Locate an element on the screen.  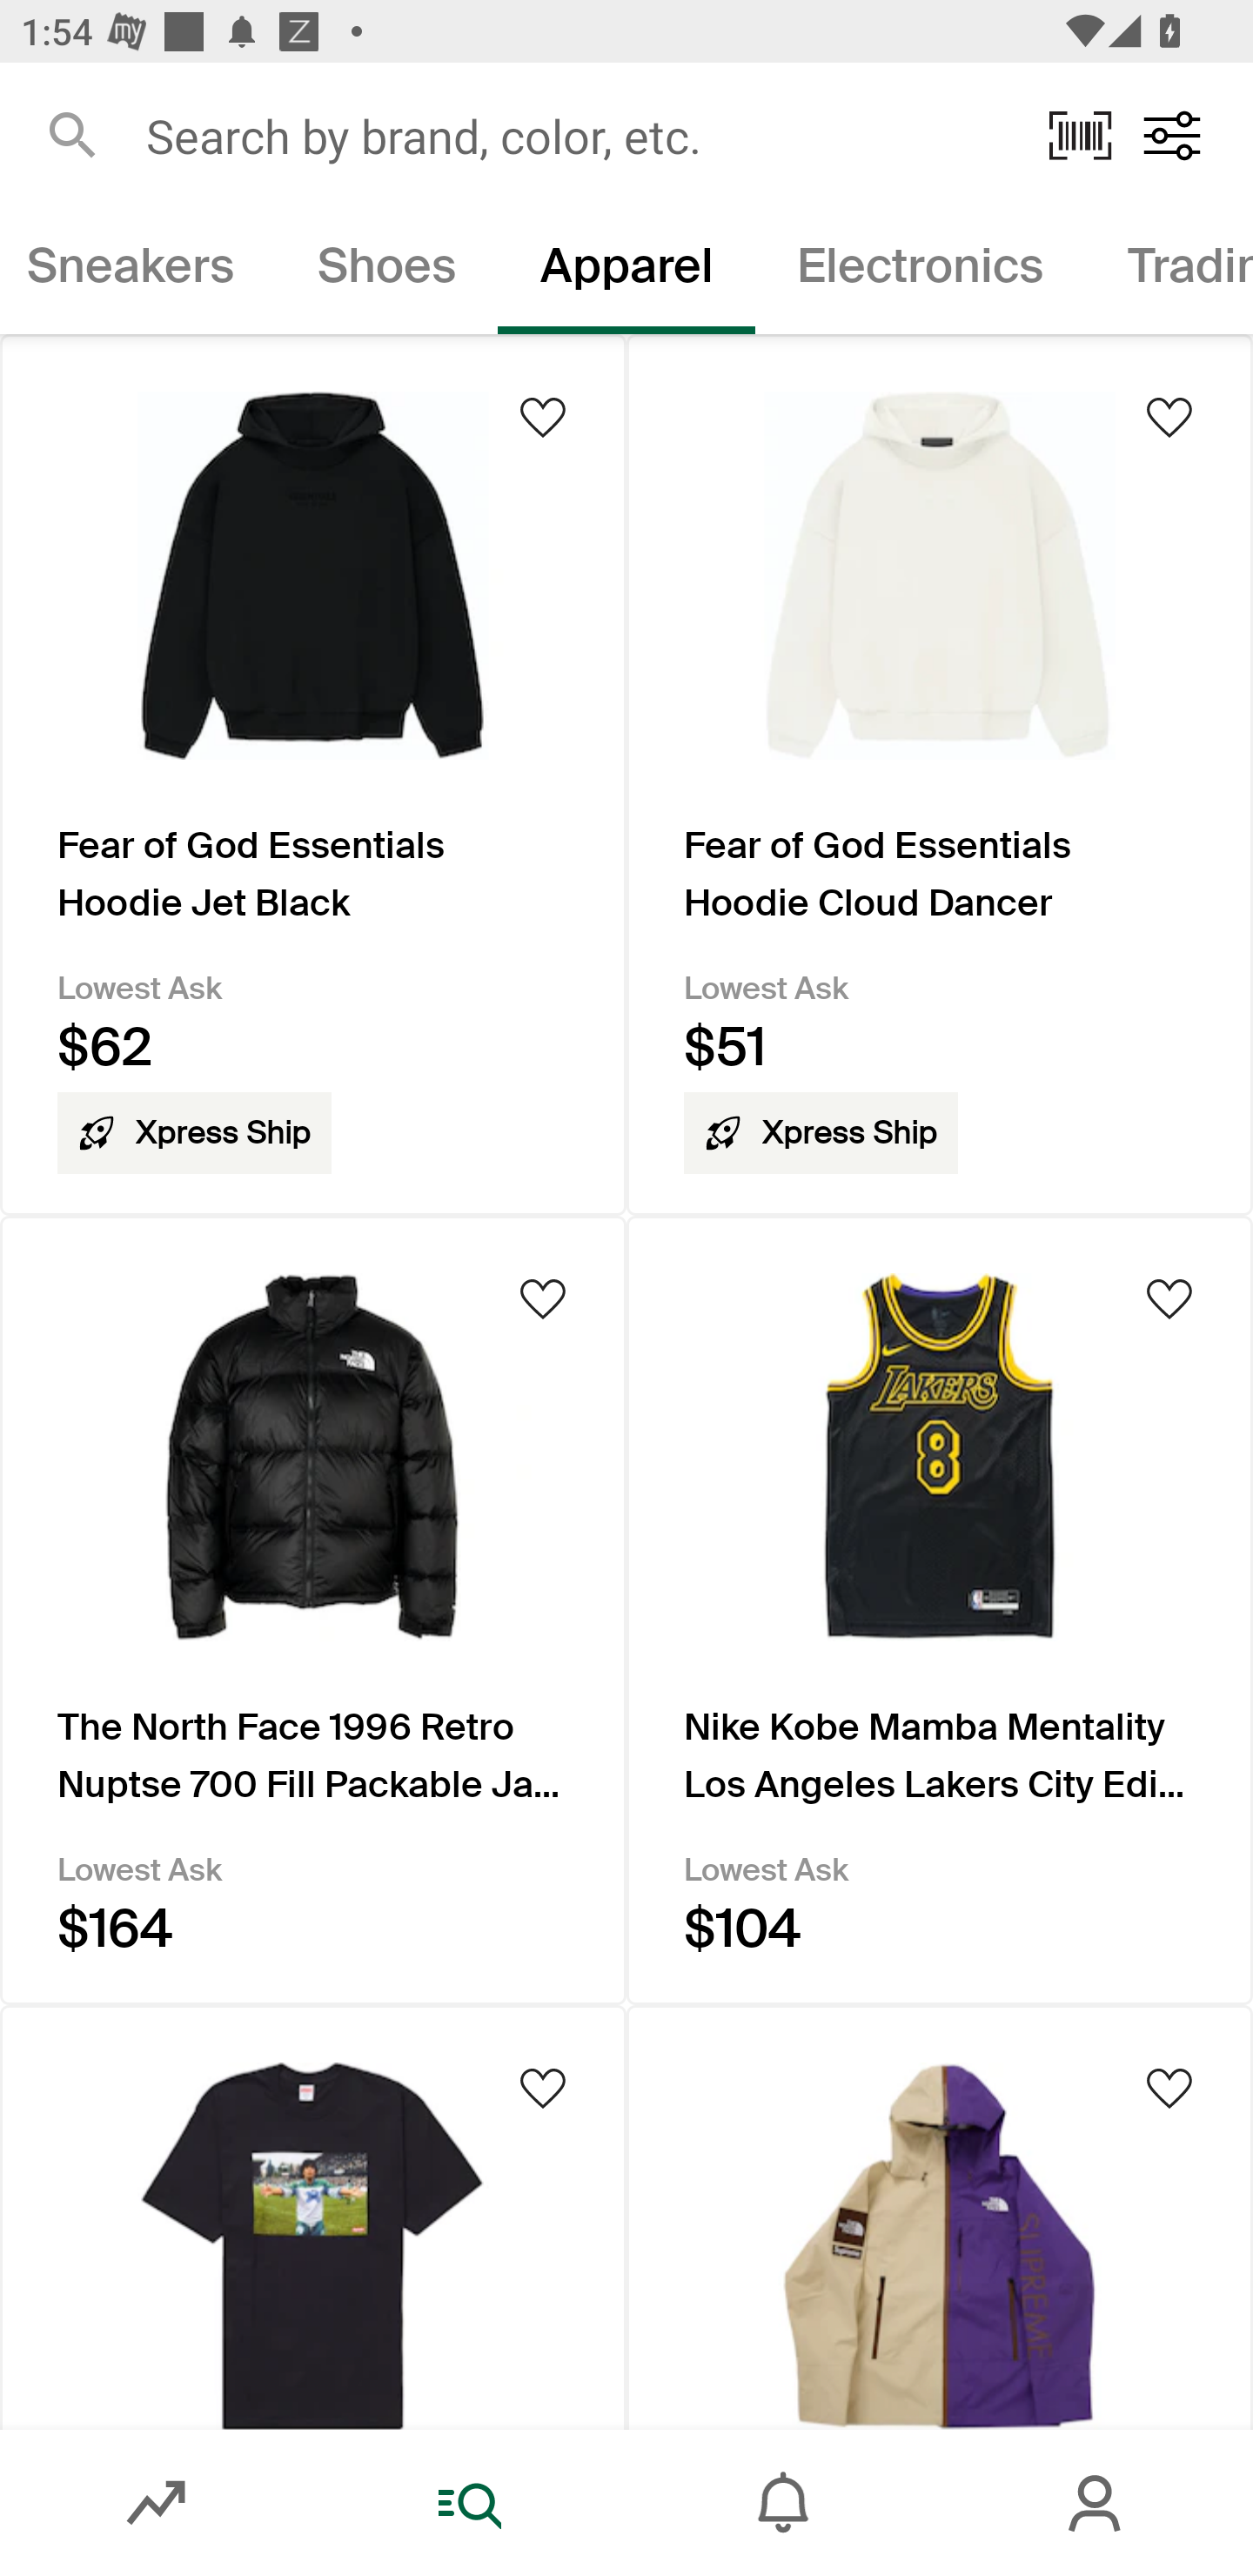
Market is located at coordinates (157, 2503).